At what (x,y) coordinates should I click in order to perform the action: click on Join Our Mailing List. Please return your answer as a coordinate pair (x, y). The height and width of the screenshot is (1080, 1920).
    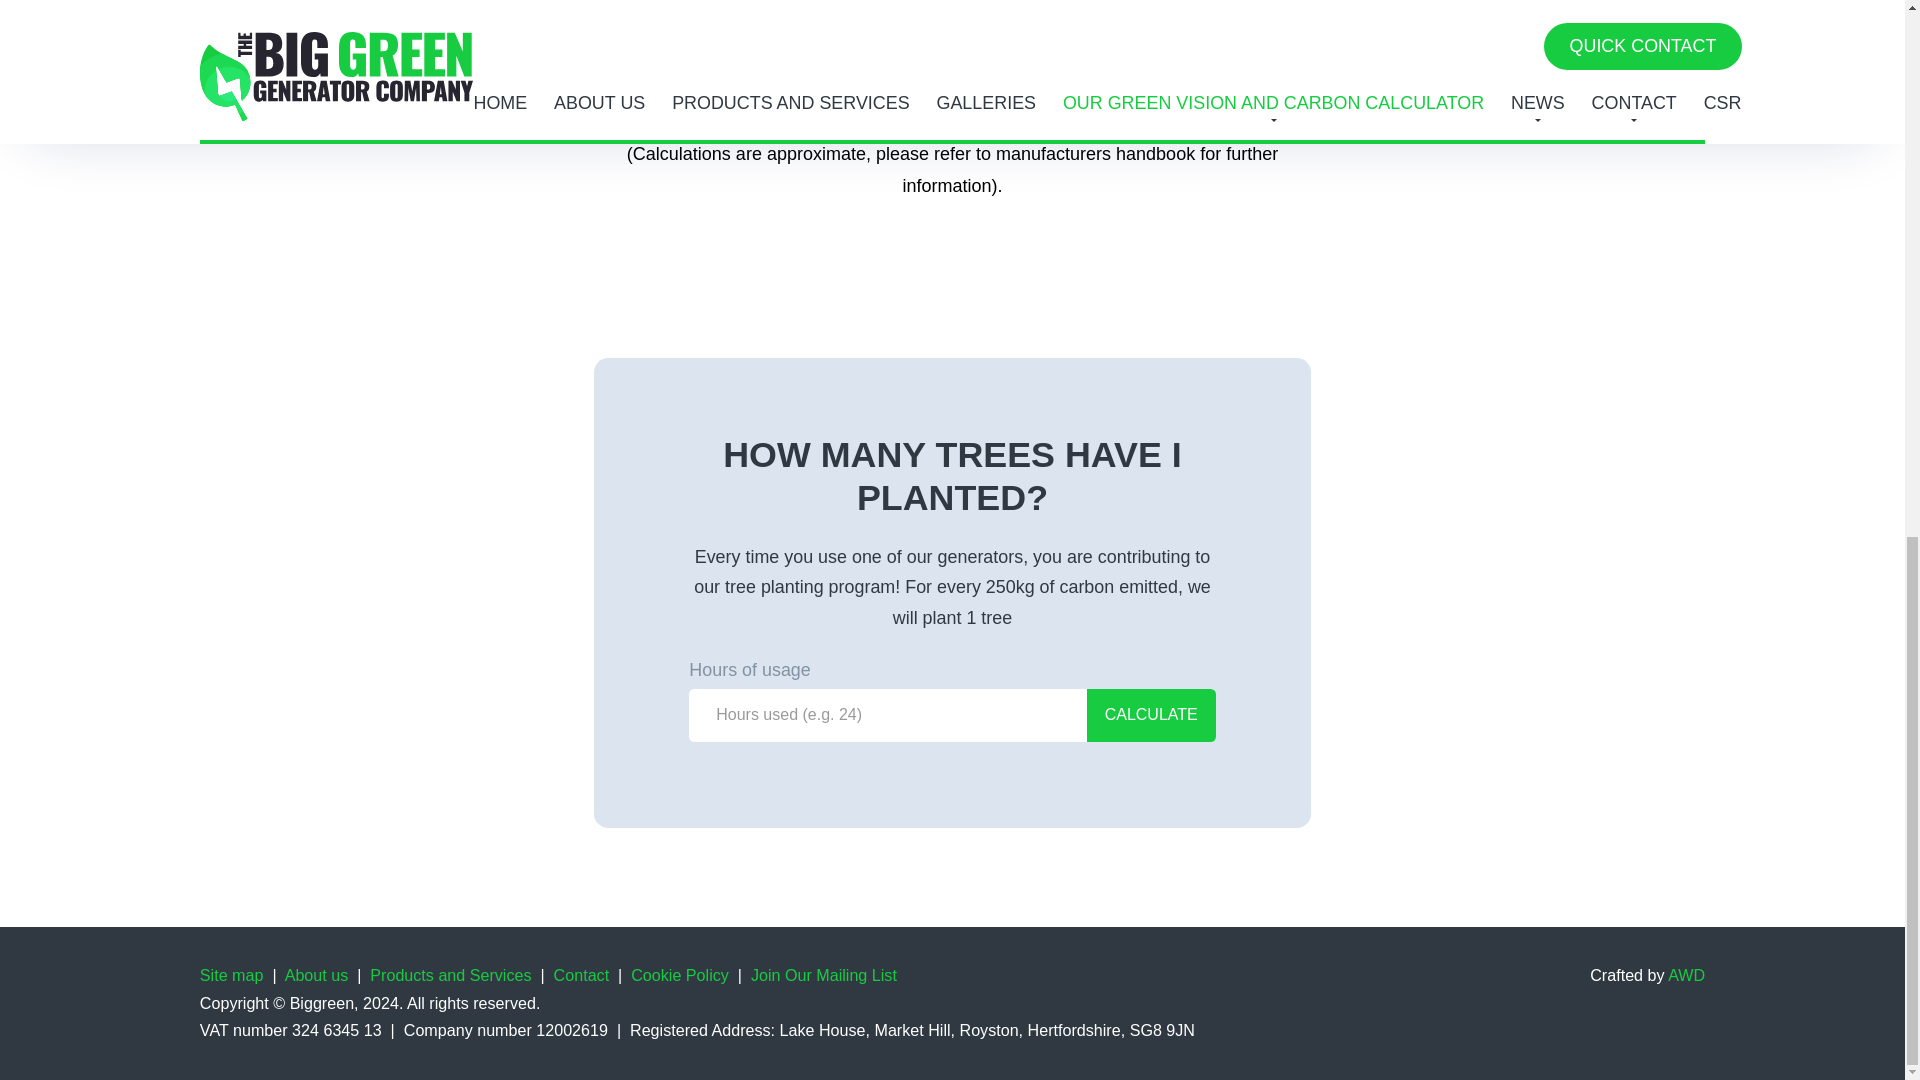
    Looking at the image, I should click on (823, 974).